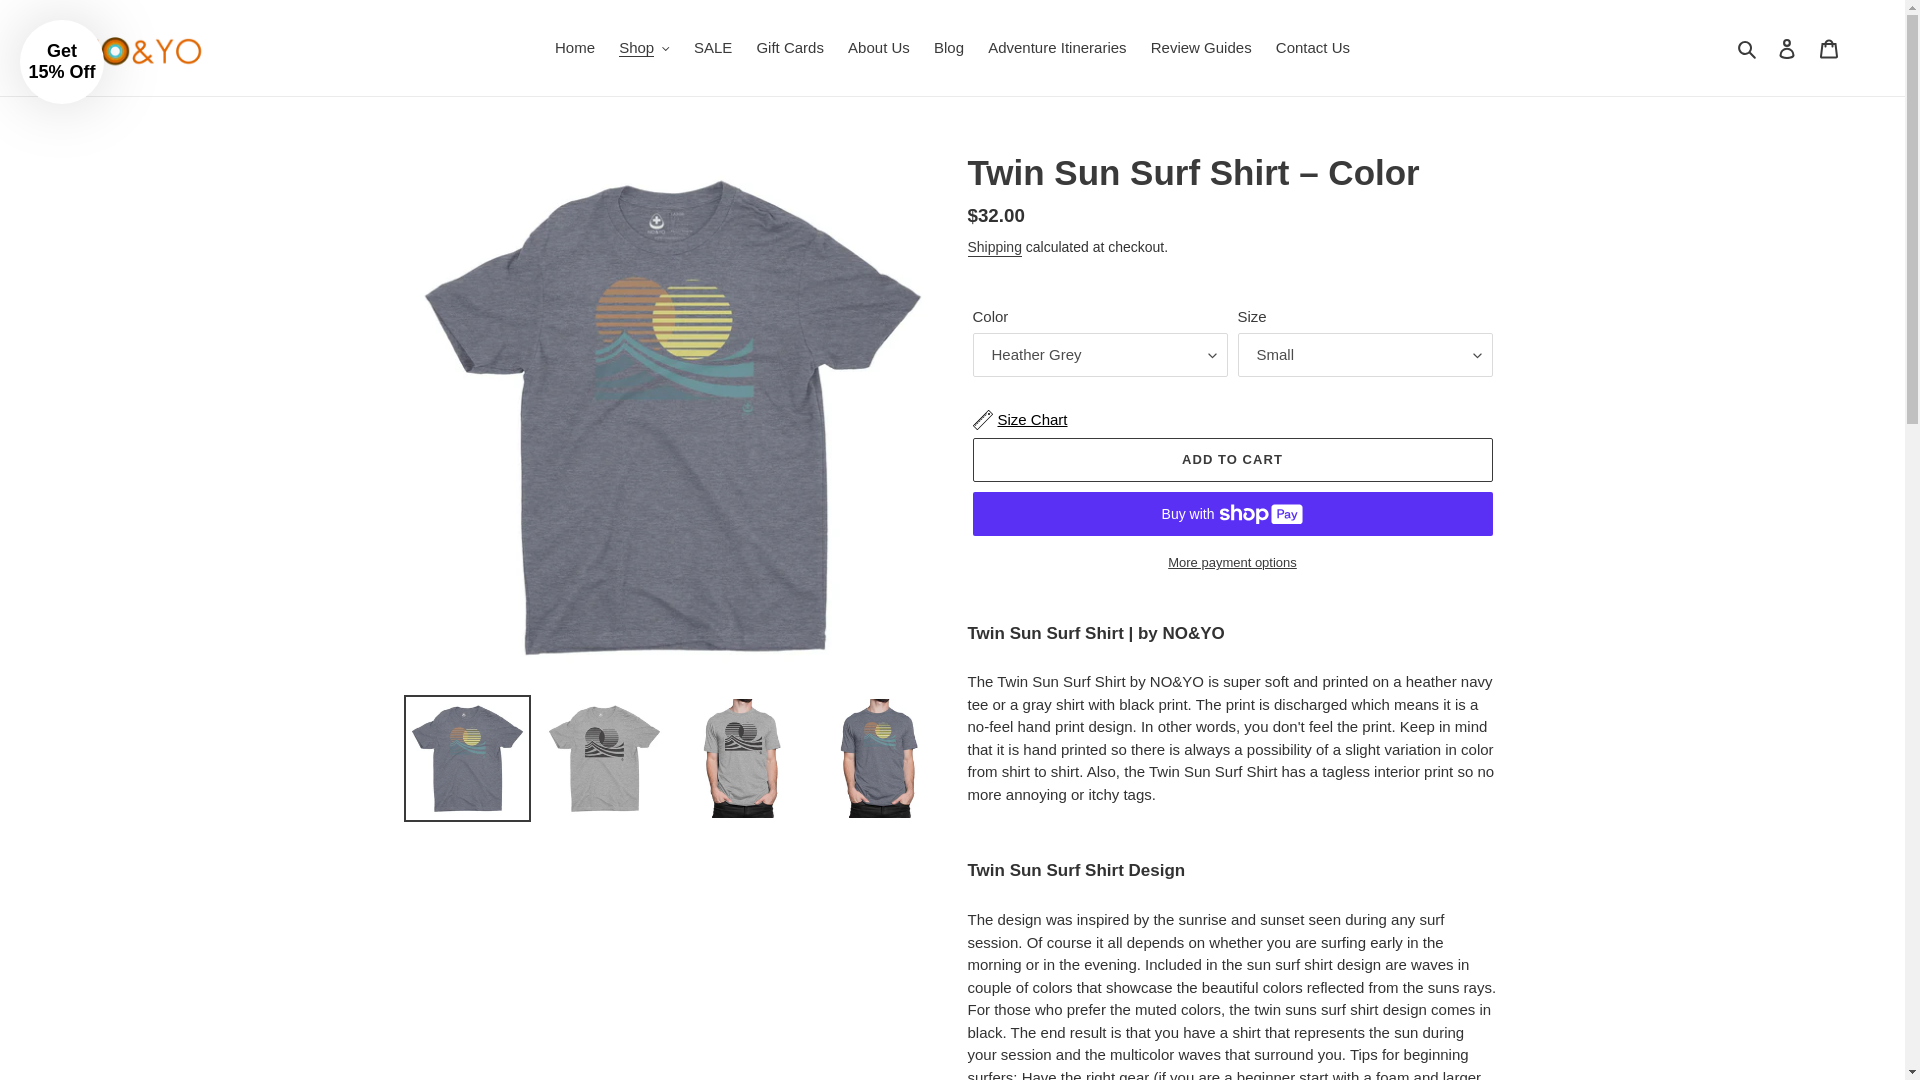 This screenshot has height=1080, width=1920. What do you see at coordinates (948, 48) in the screenshot?
I see `Blog` at bounding box center [948, 48].